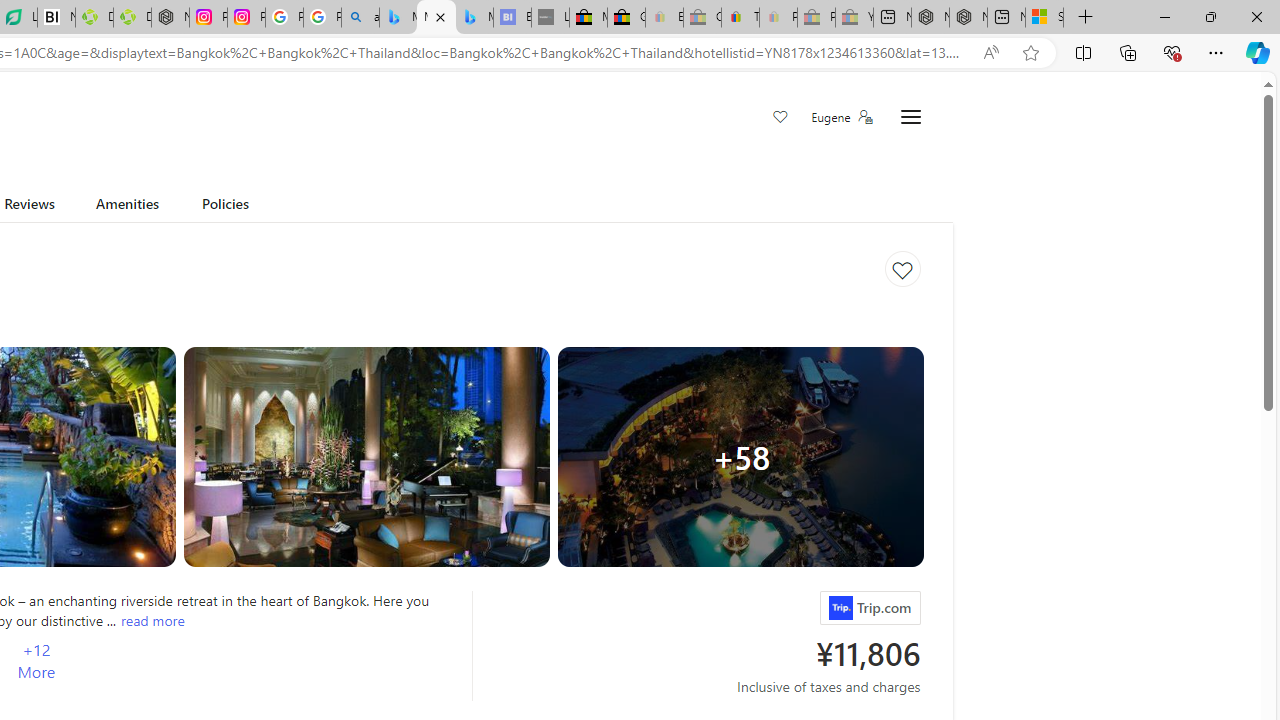 Image resolution: width=1280 pixels, height=720 pixels. Describe the element at coordinates (36, 661) in the screenshot. I see `+12 More Amenities` at that location.